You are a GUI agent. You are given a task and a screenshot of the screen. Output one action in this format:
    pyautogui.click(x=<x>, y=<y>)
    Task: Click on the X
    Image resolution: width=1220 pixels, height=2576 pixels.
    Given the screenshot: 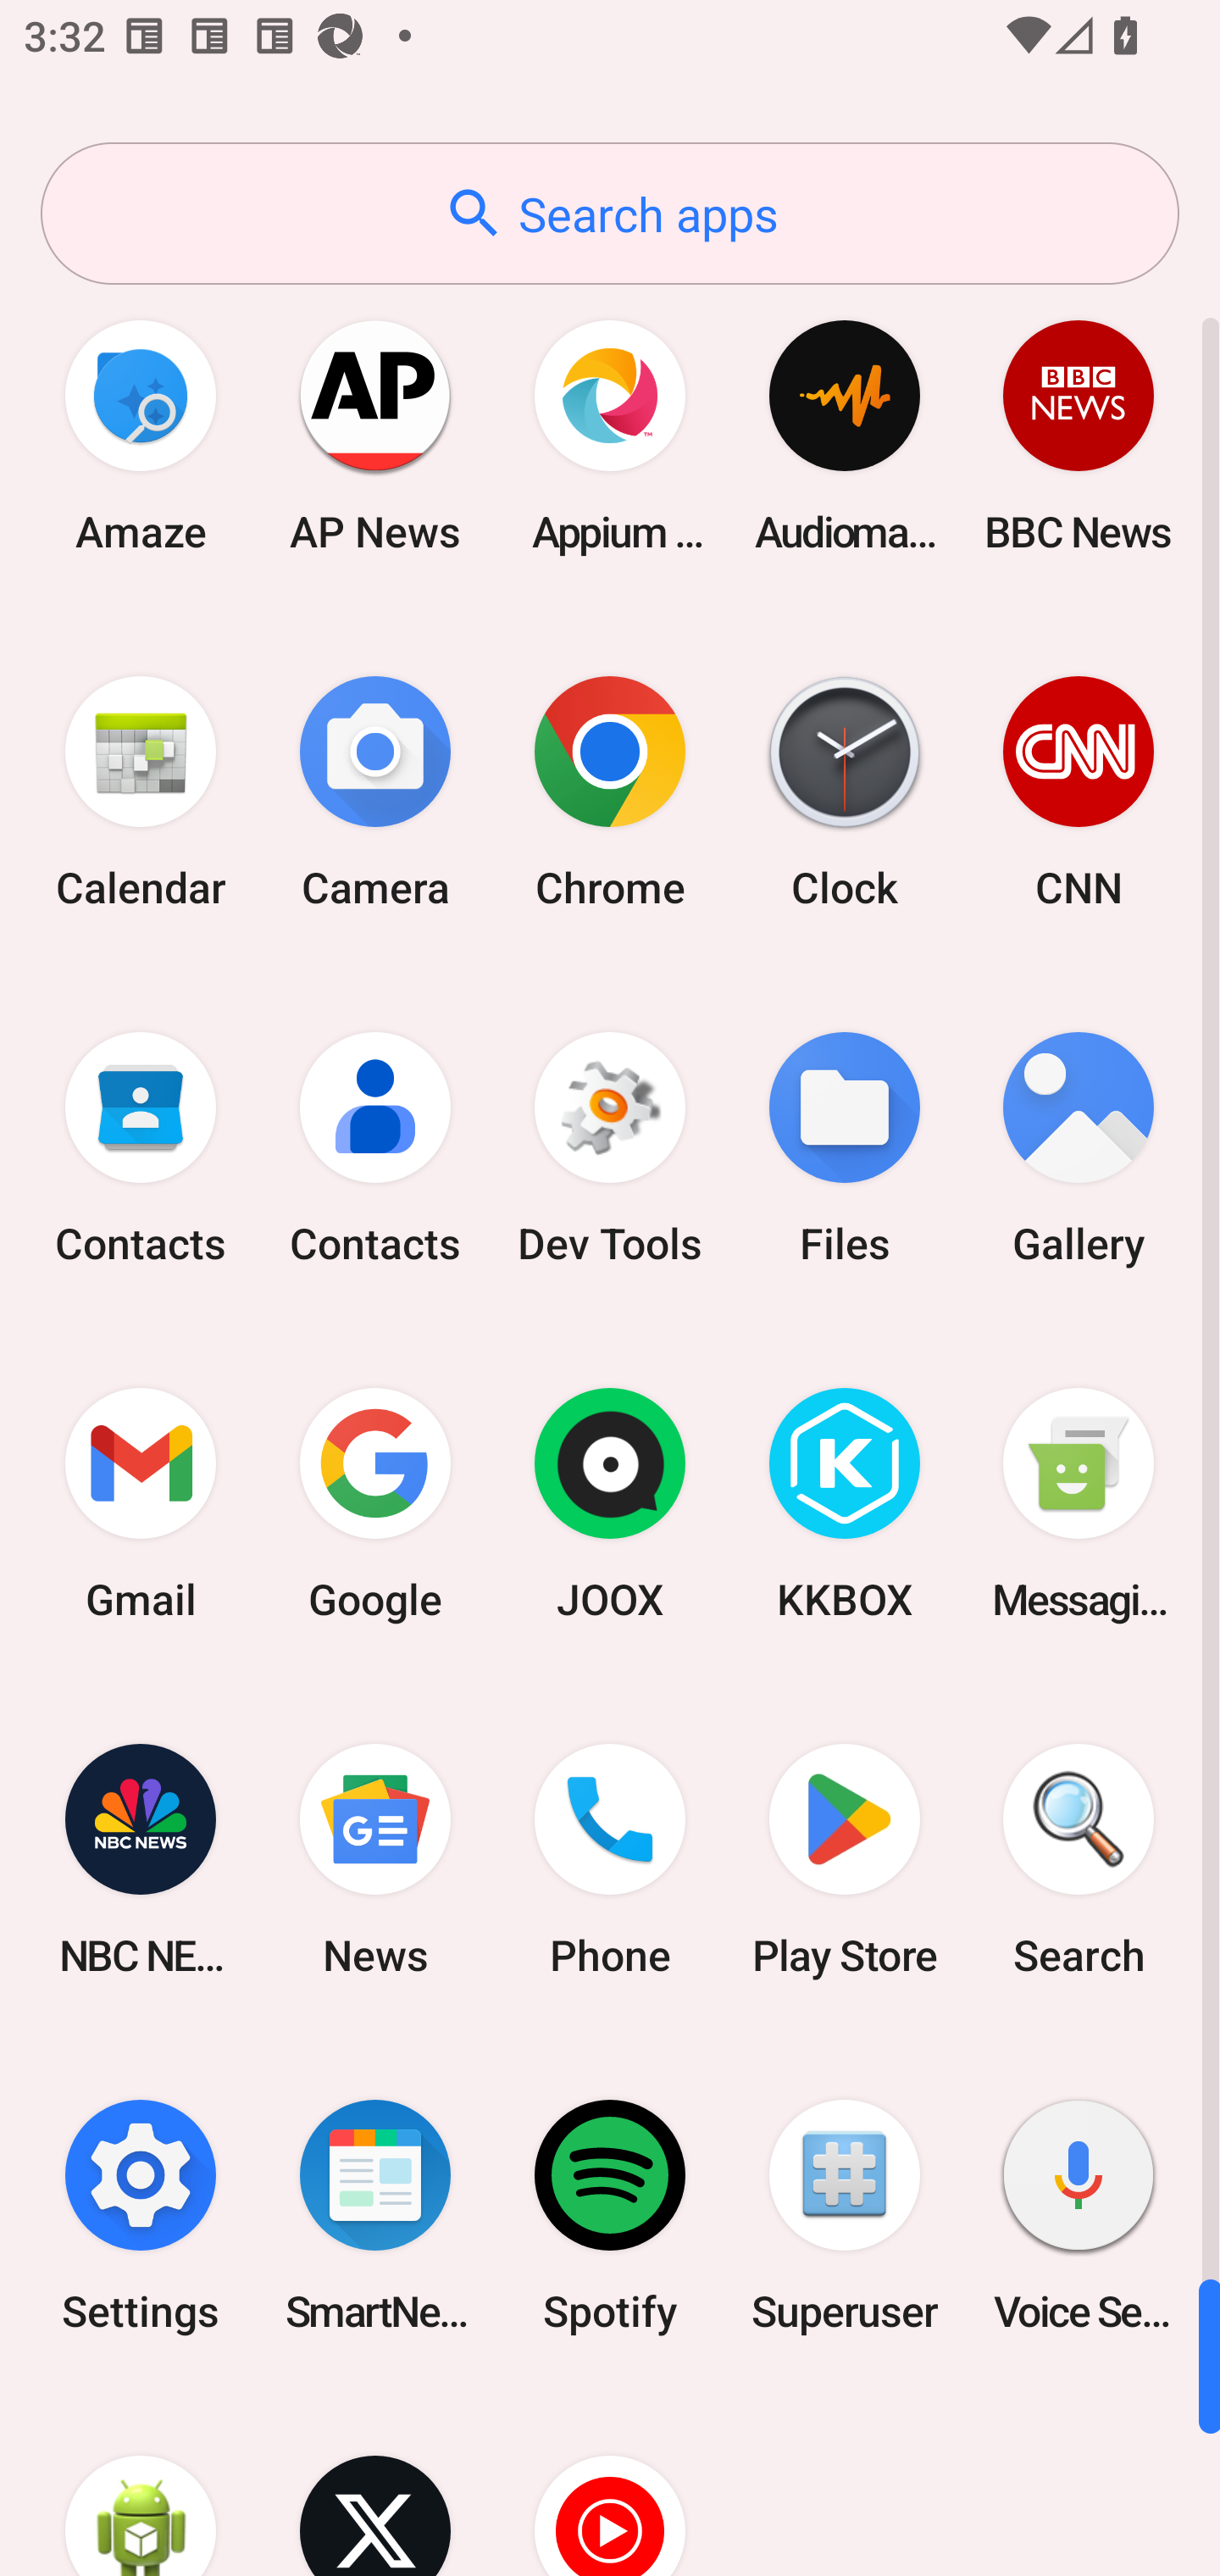 What is the action you would take?
    pyautogui.click(x=375, y=2484)
    